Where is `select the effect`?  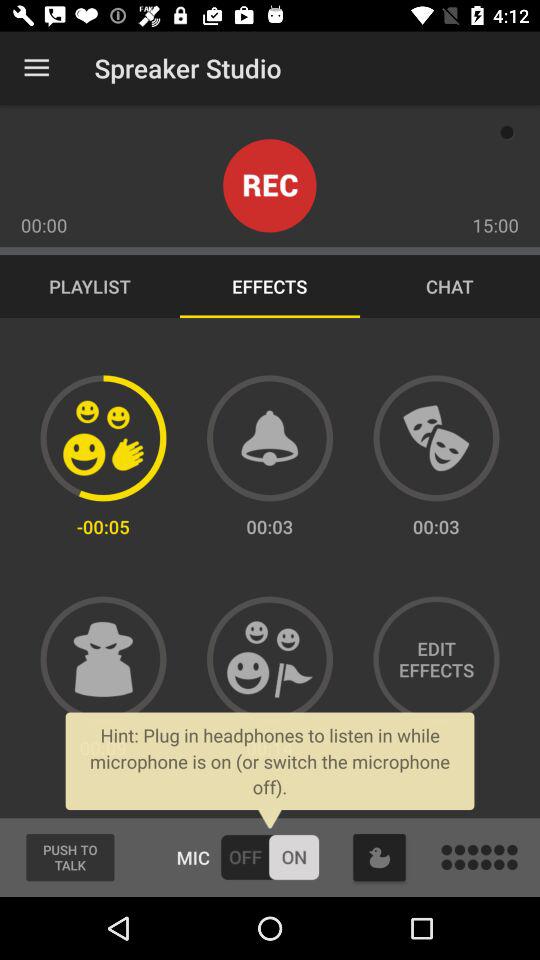 select the effect is located at coordinates (270, 659).